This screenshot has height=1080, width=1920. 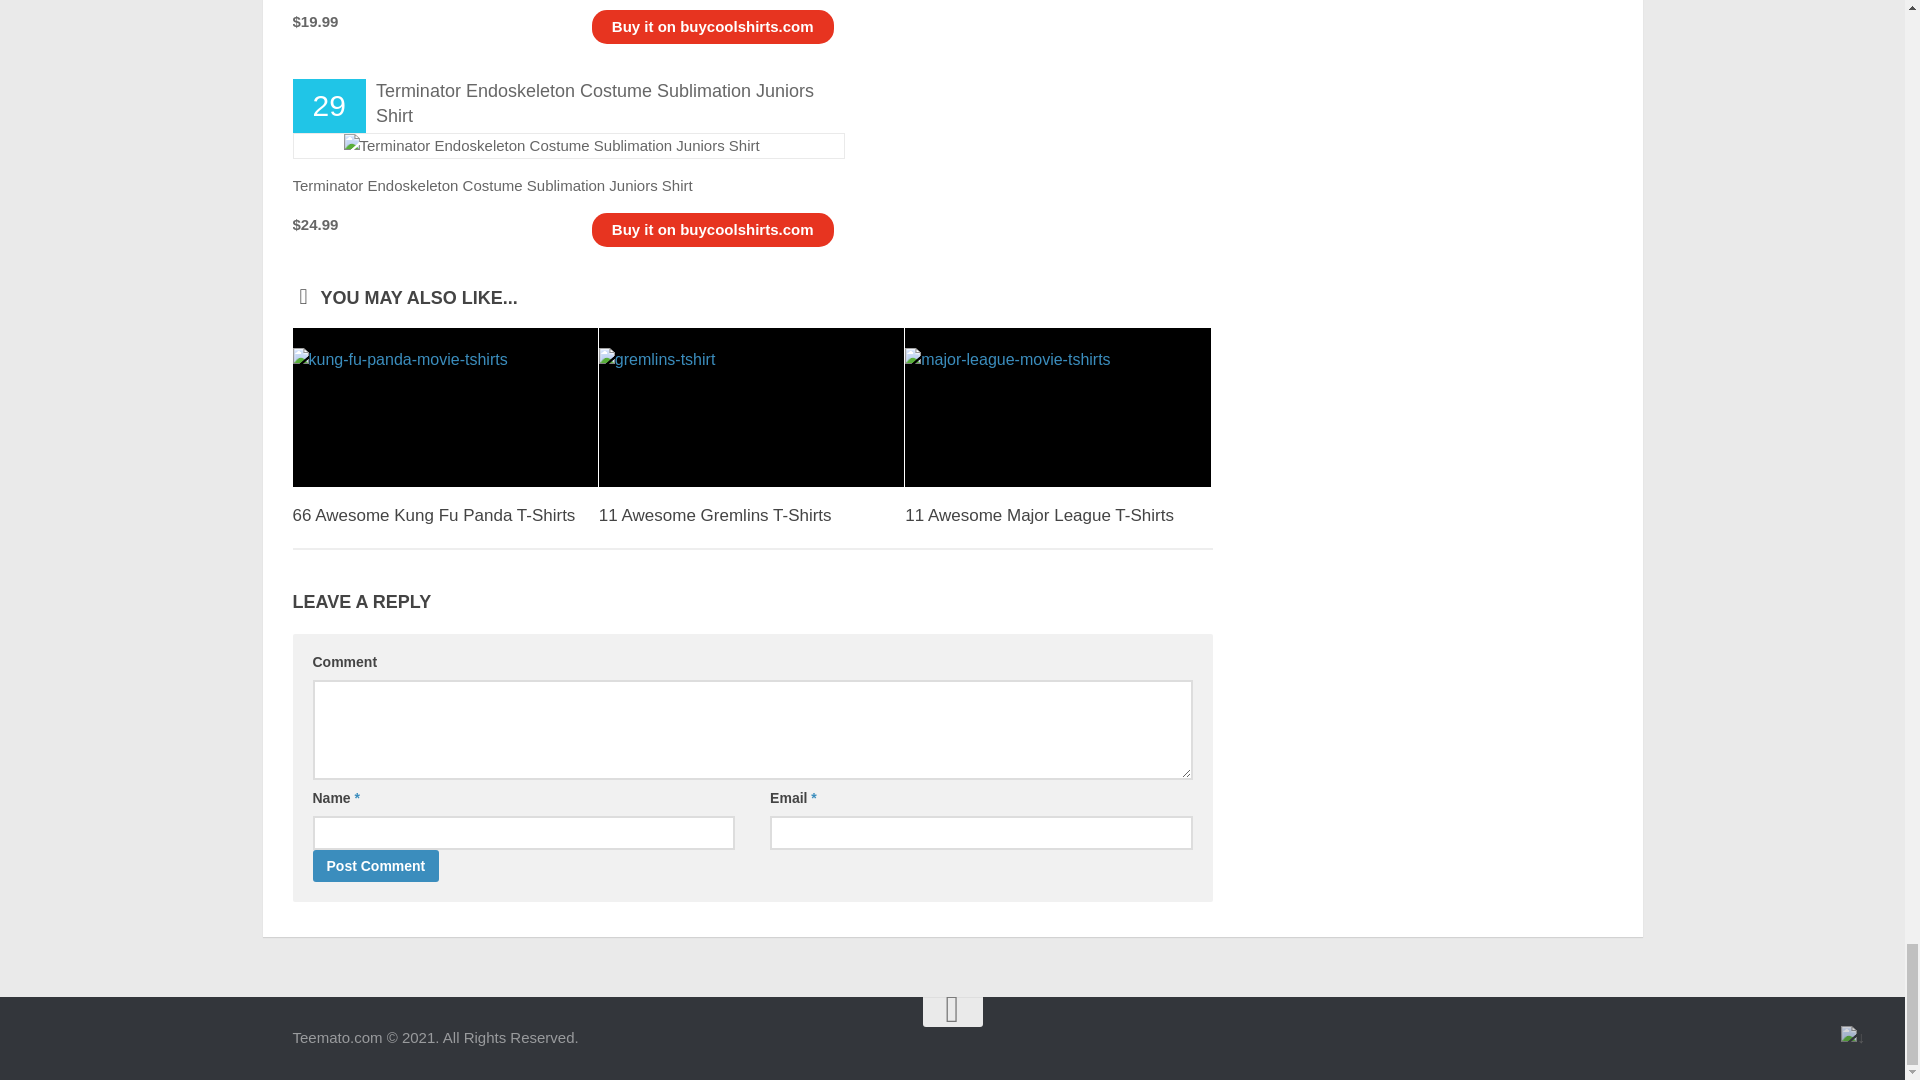 What do you see at coordinates (432, 515) in the screenshot?
I see `66 Awesome Kung Fu Panda T-Shirts` at bounding box center [432, 515].